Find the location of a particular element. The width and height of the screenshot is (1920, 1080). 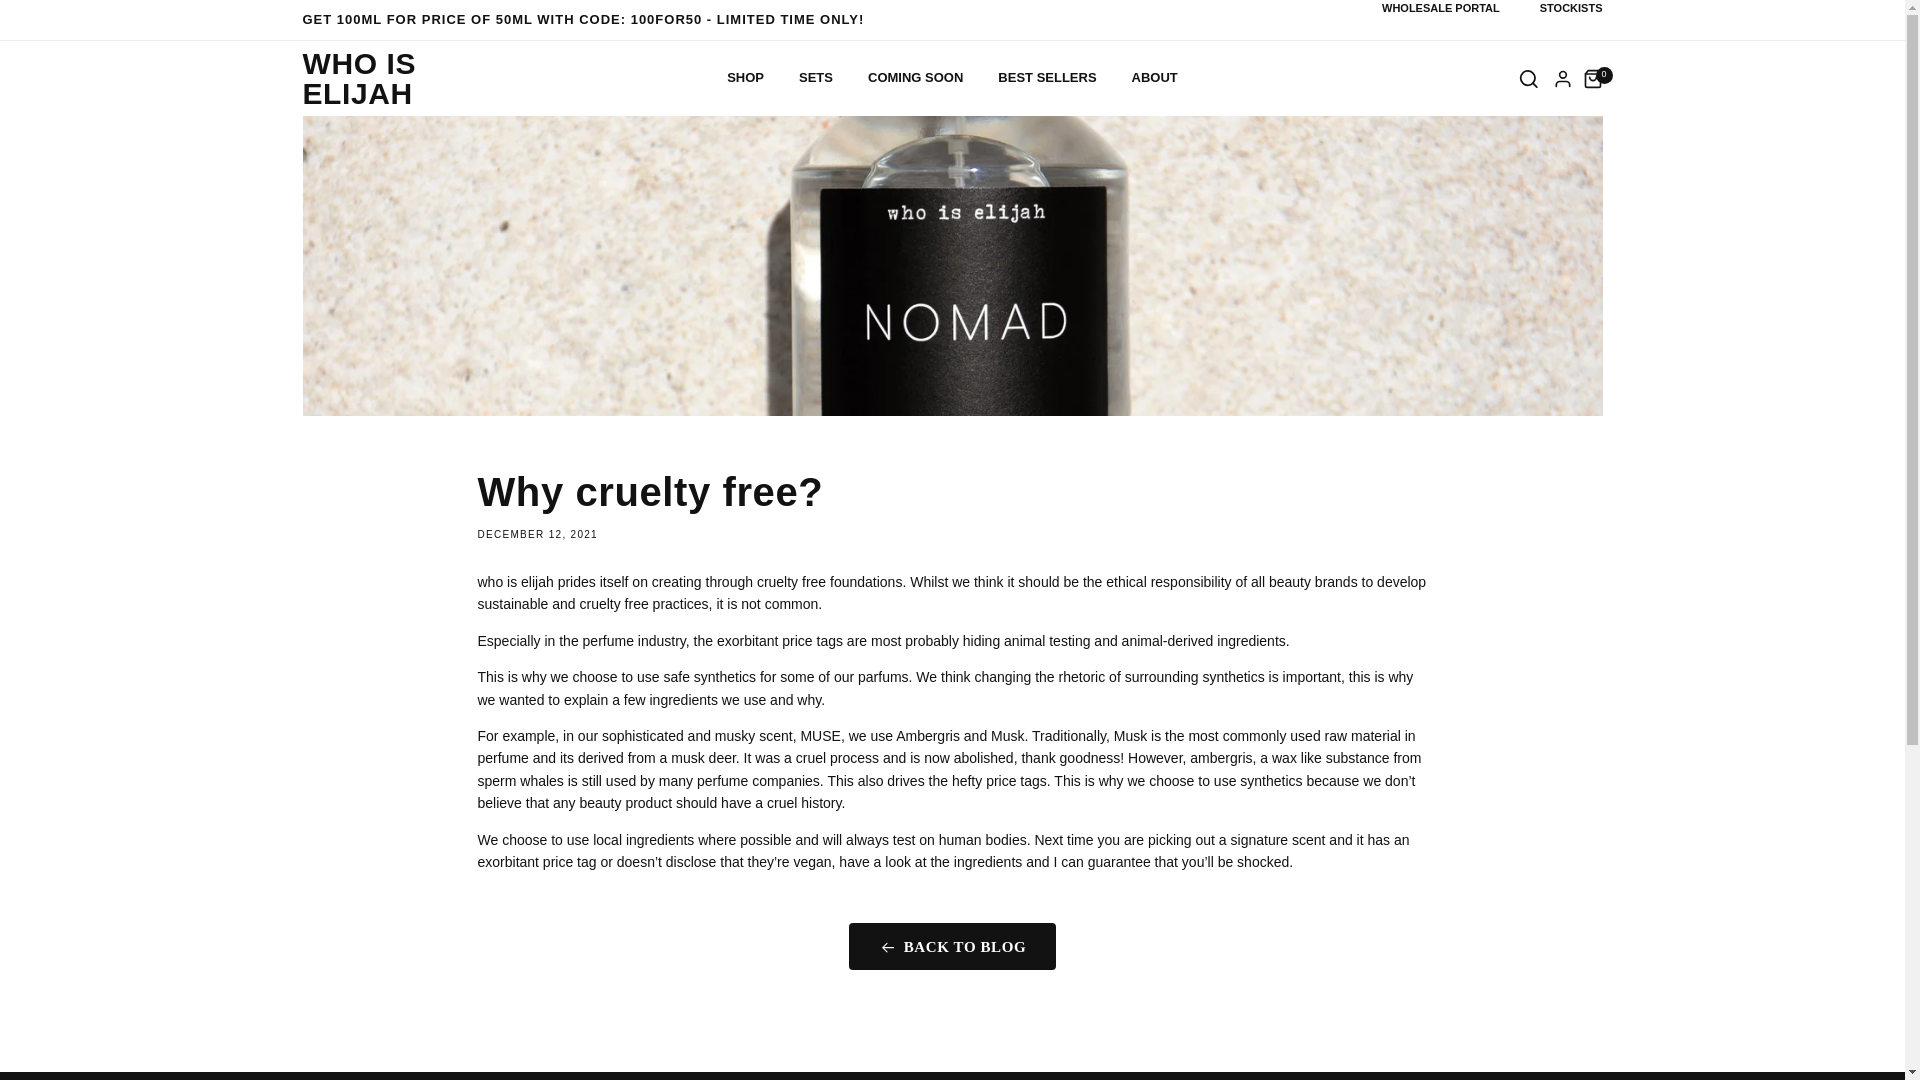

Wholesale Portal is located at coordinates (1571, 8).